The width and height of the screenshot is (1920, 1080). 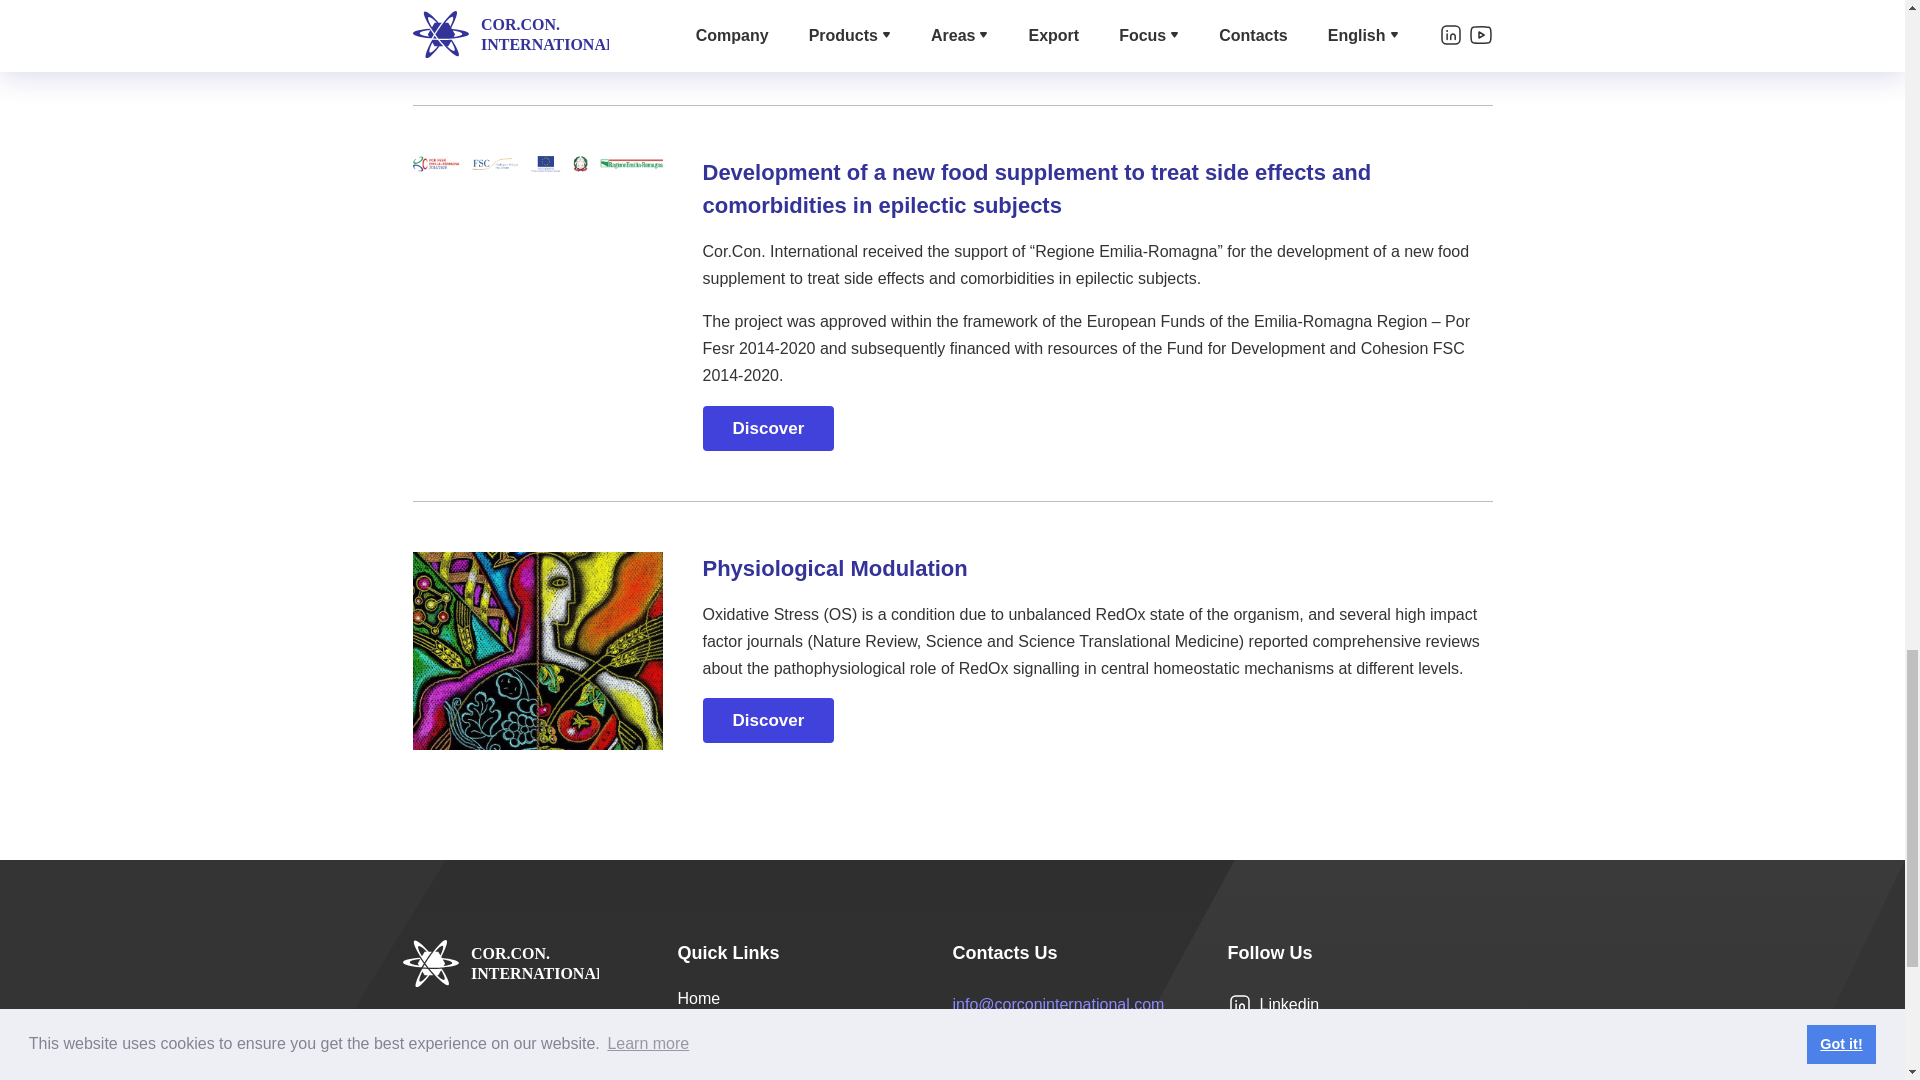 I want to click on COR.CON. INTERNATIONAL, so click(x=499, y=963).